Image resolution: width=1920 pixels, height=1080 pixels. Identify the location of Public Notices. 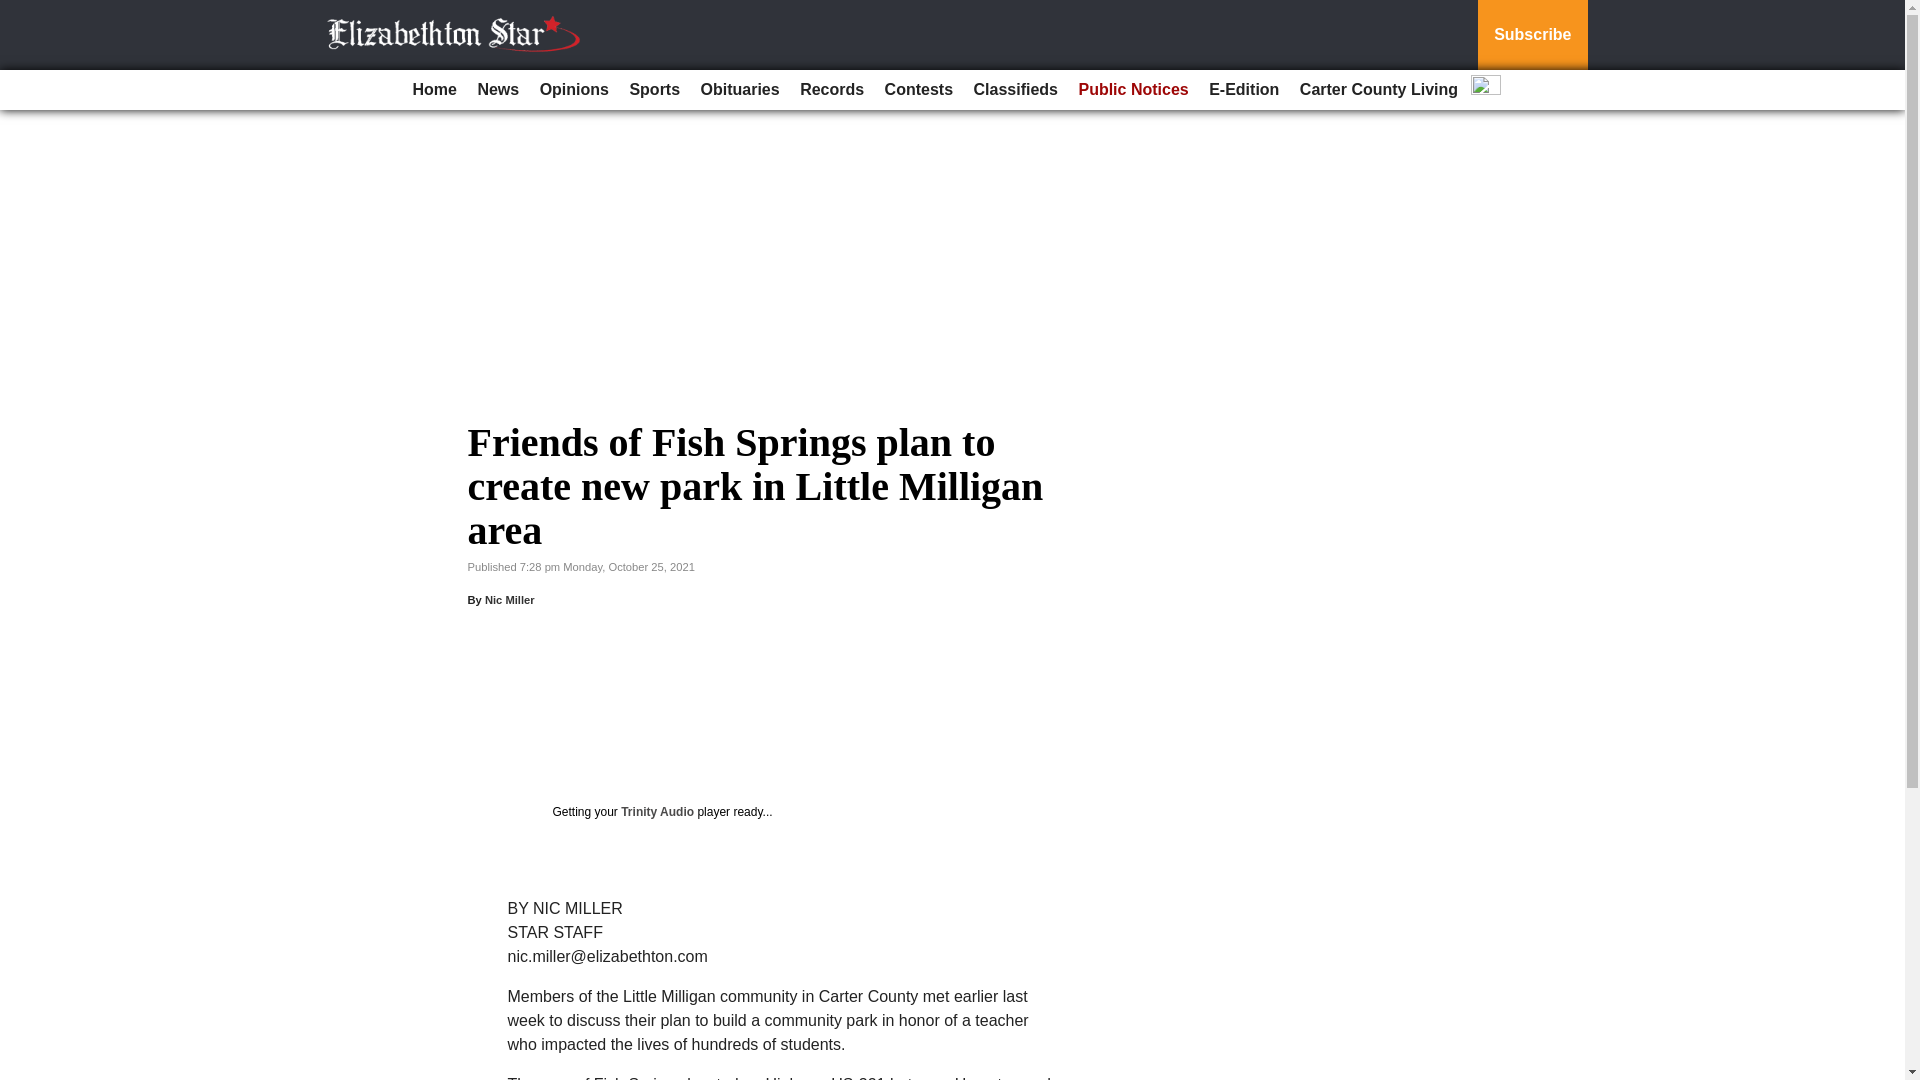
(1132, 90).